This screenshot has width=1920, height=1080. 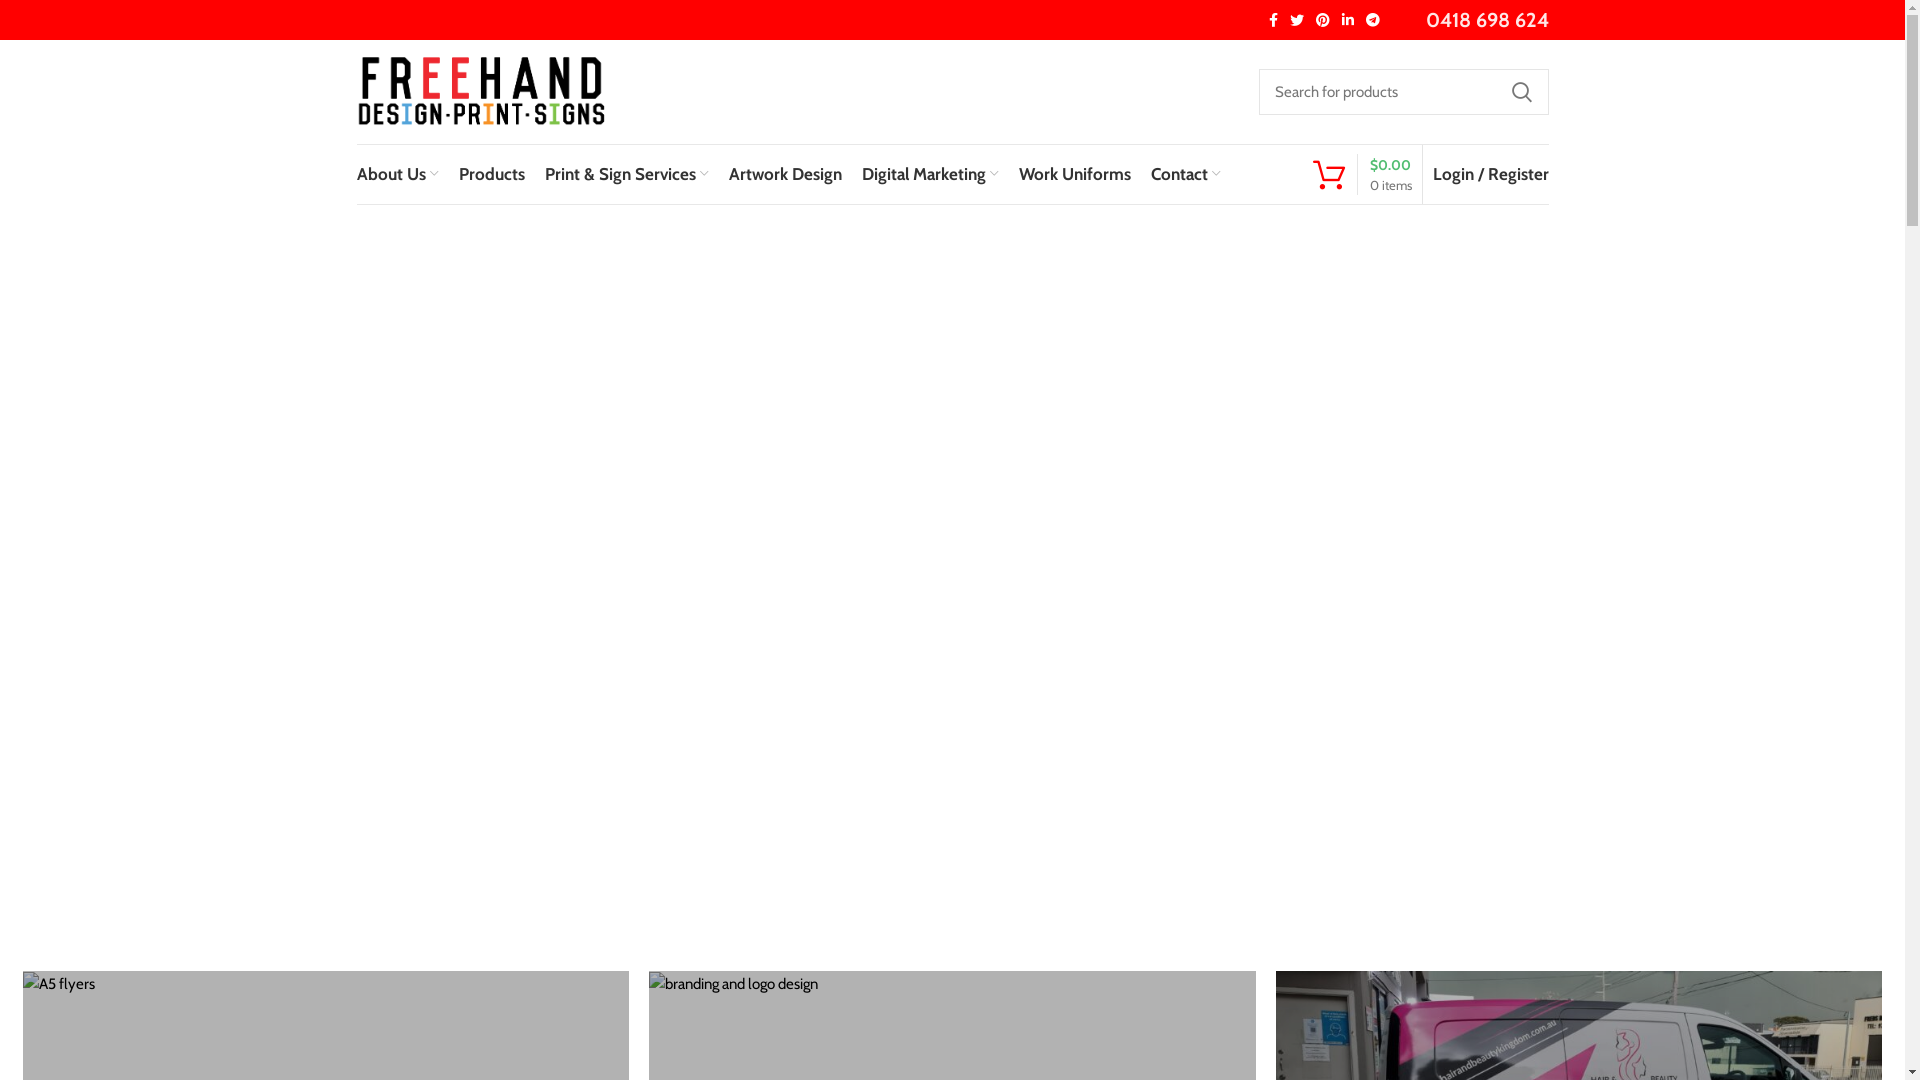 What do you see at coordinates (1521, 92) in the screenshot?
I see `SEARCH` at bounding box center [1521, 92].